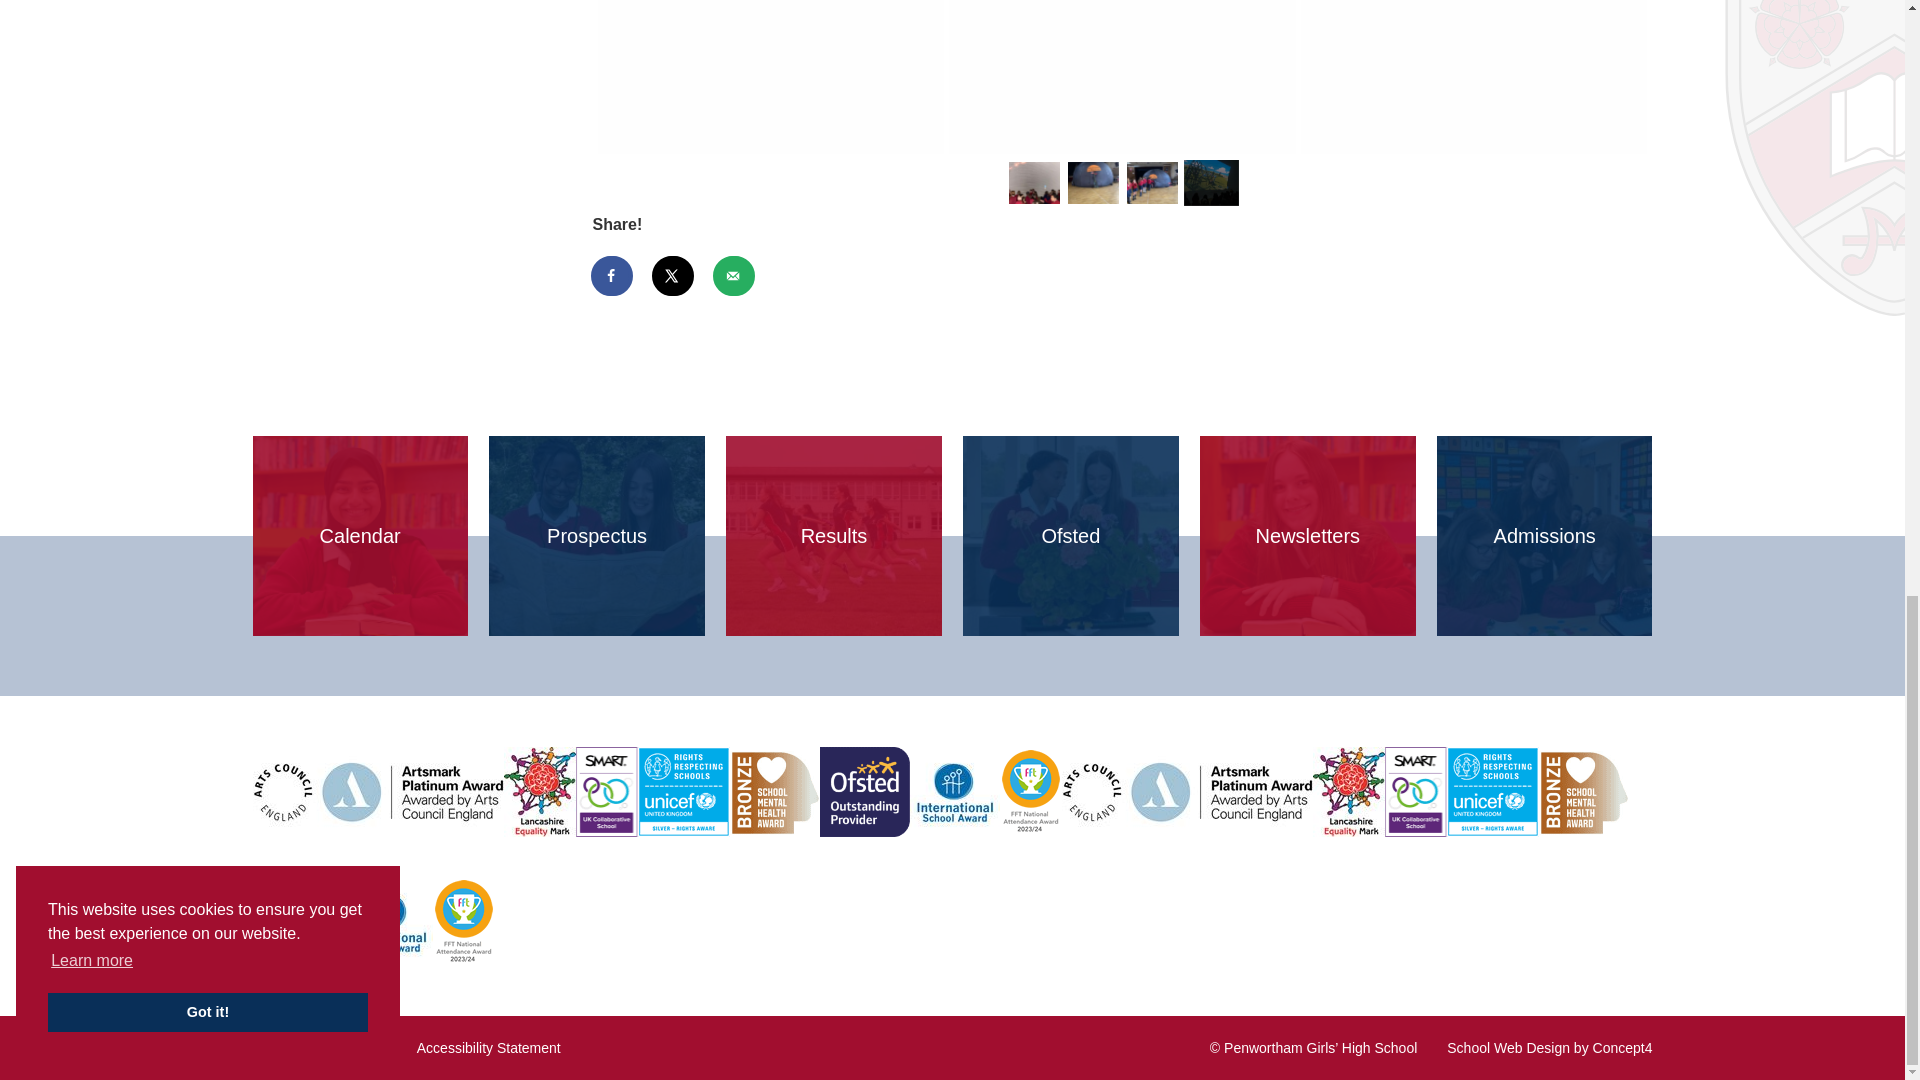  I want to click on Share on X, so click(674, 275).